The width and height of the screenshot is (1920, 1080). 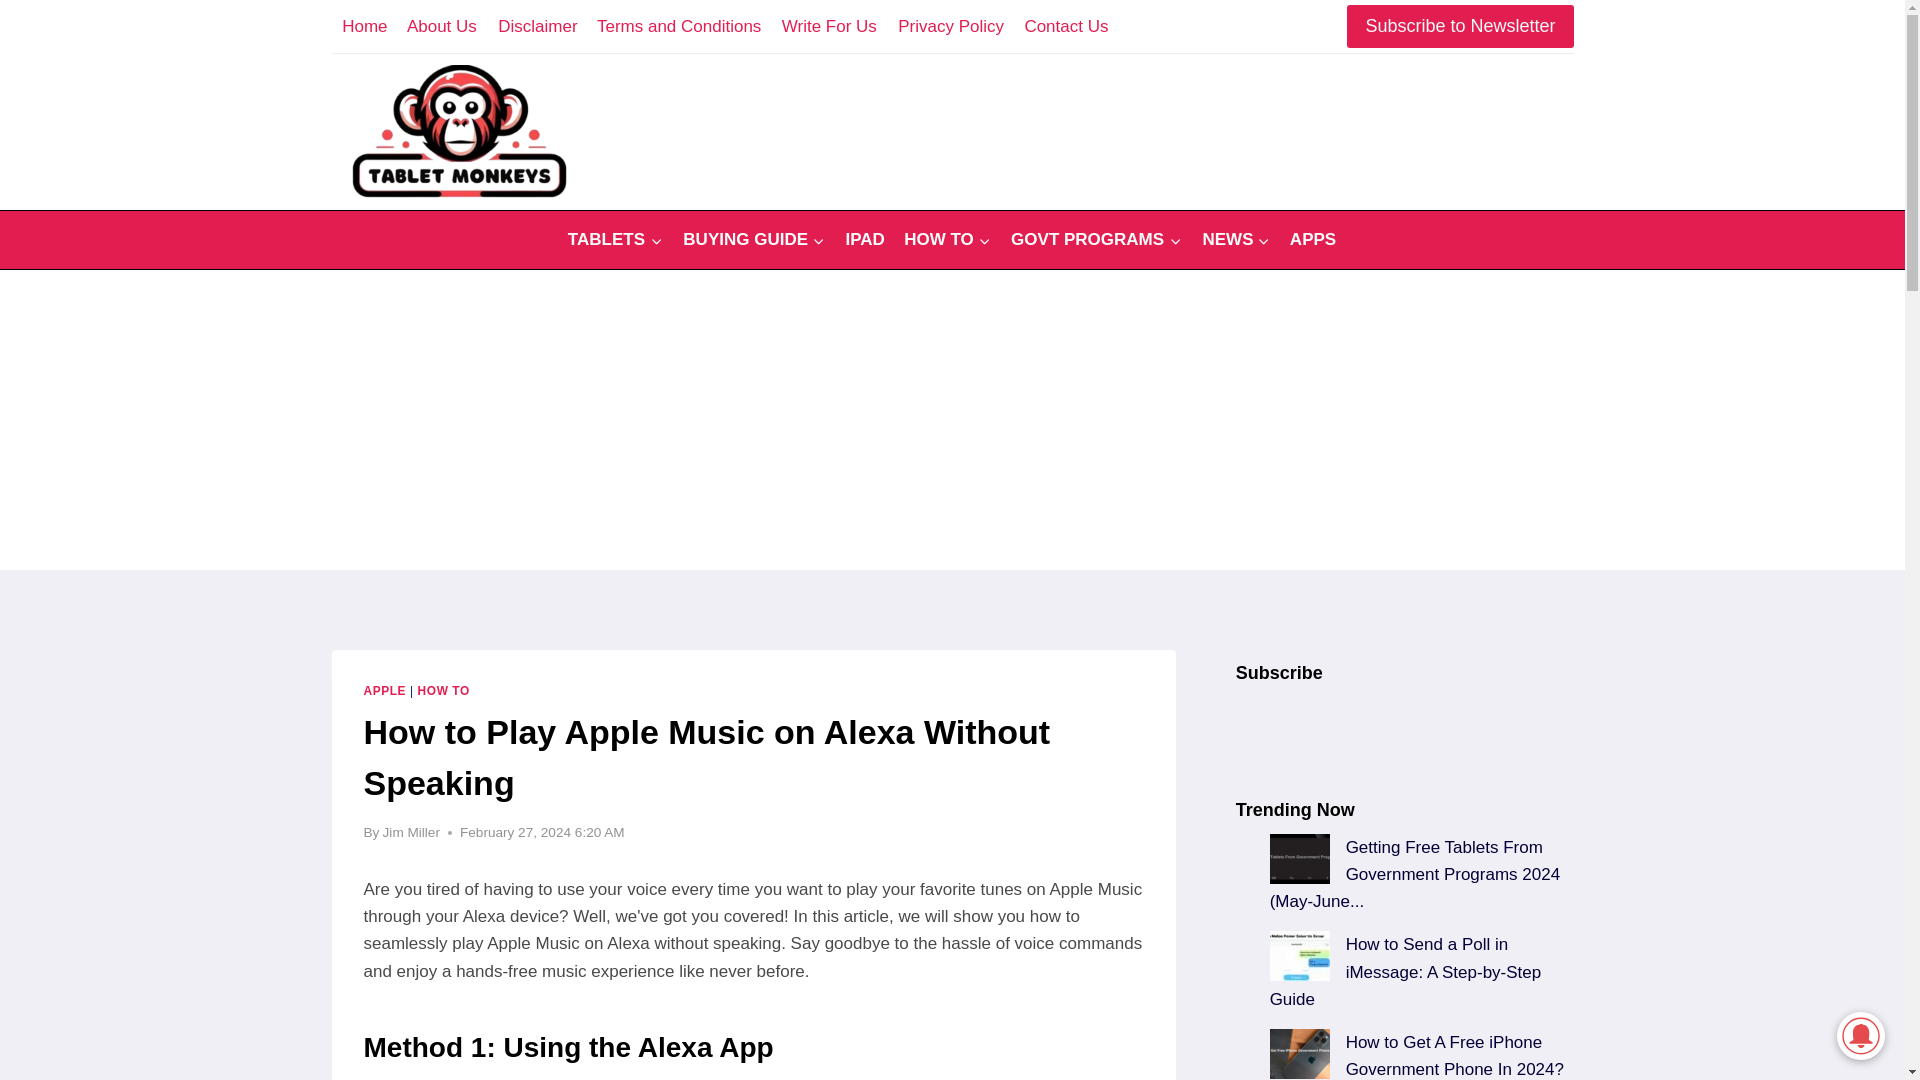 I want to click on Disclaimer, so click(x=537, y=26).